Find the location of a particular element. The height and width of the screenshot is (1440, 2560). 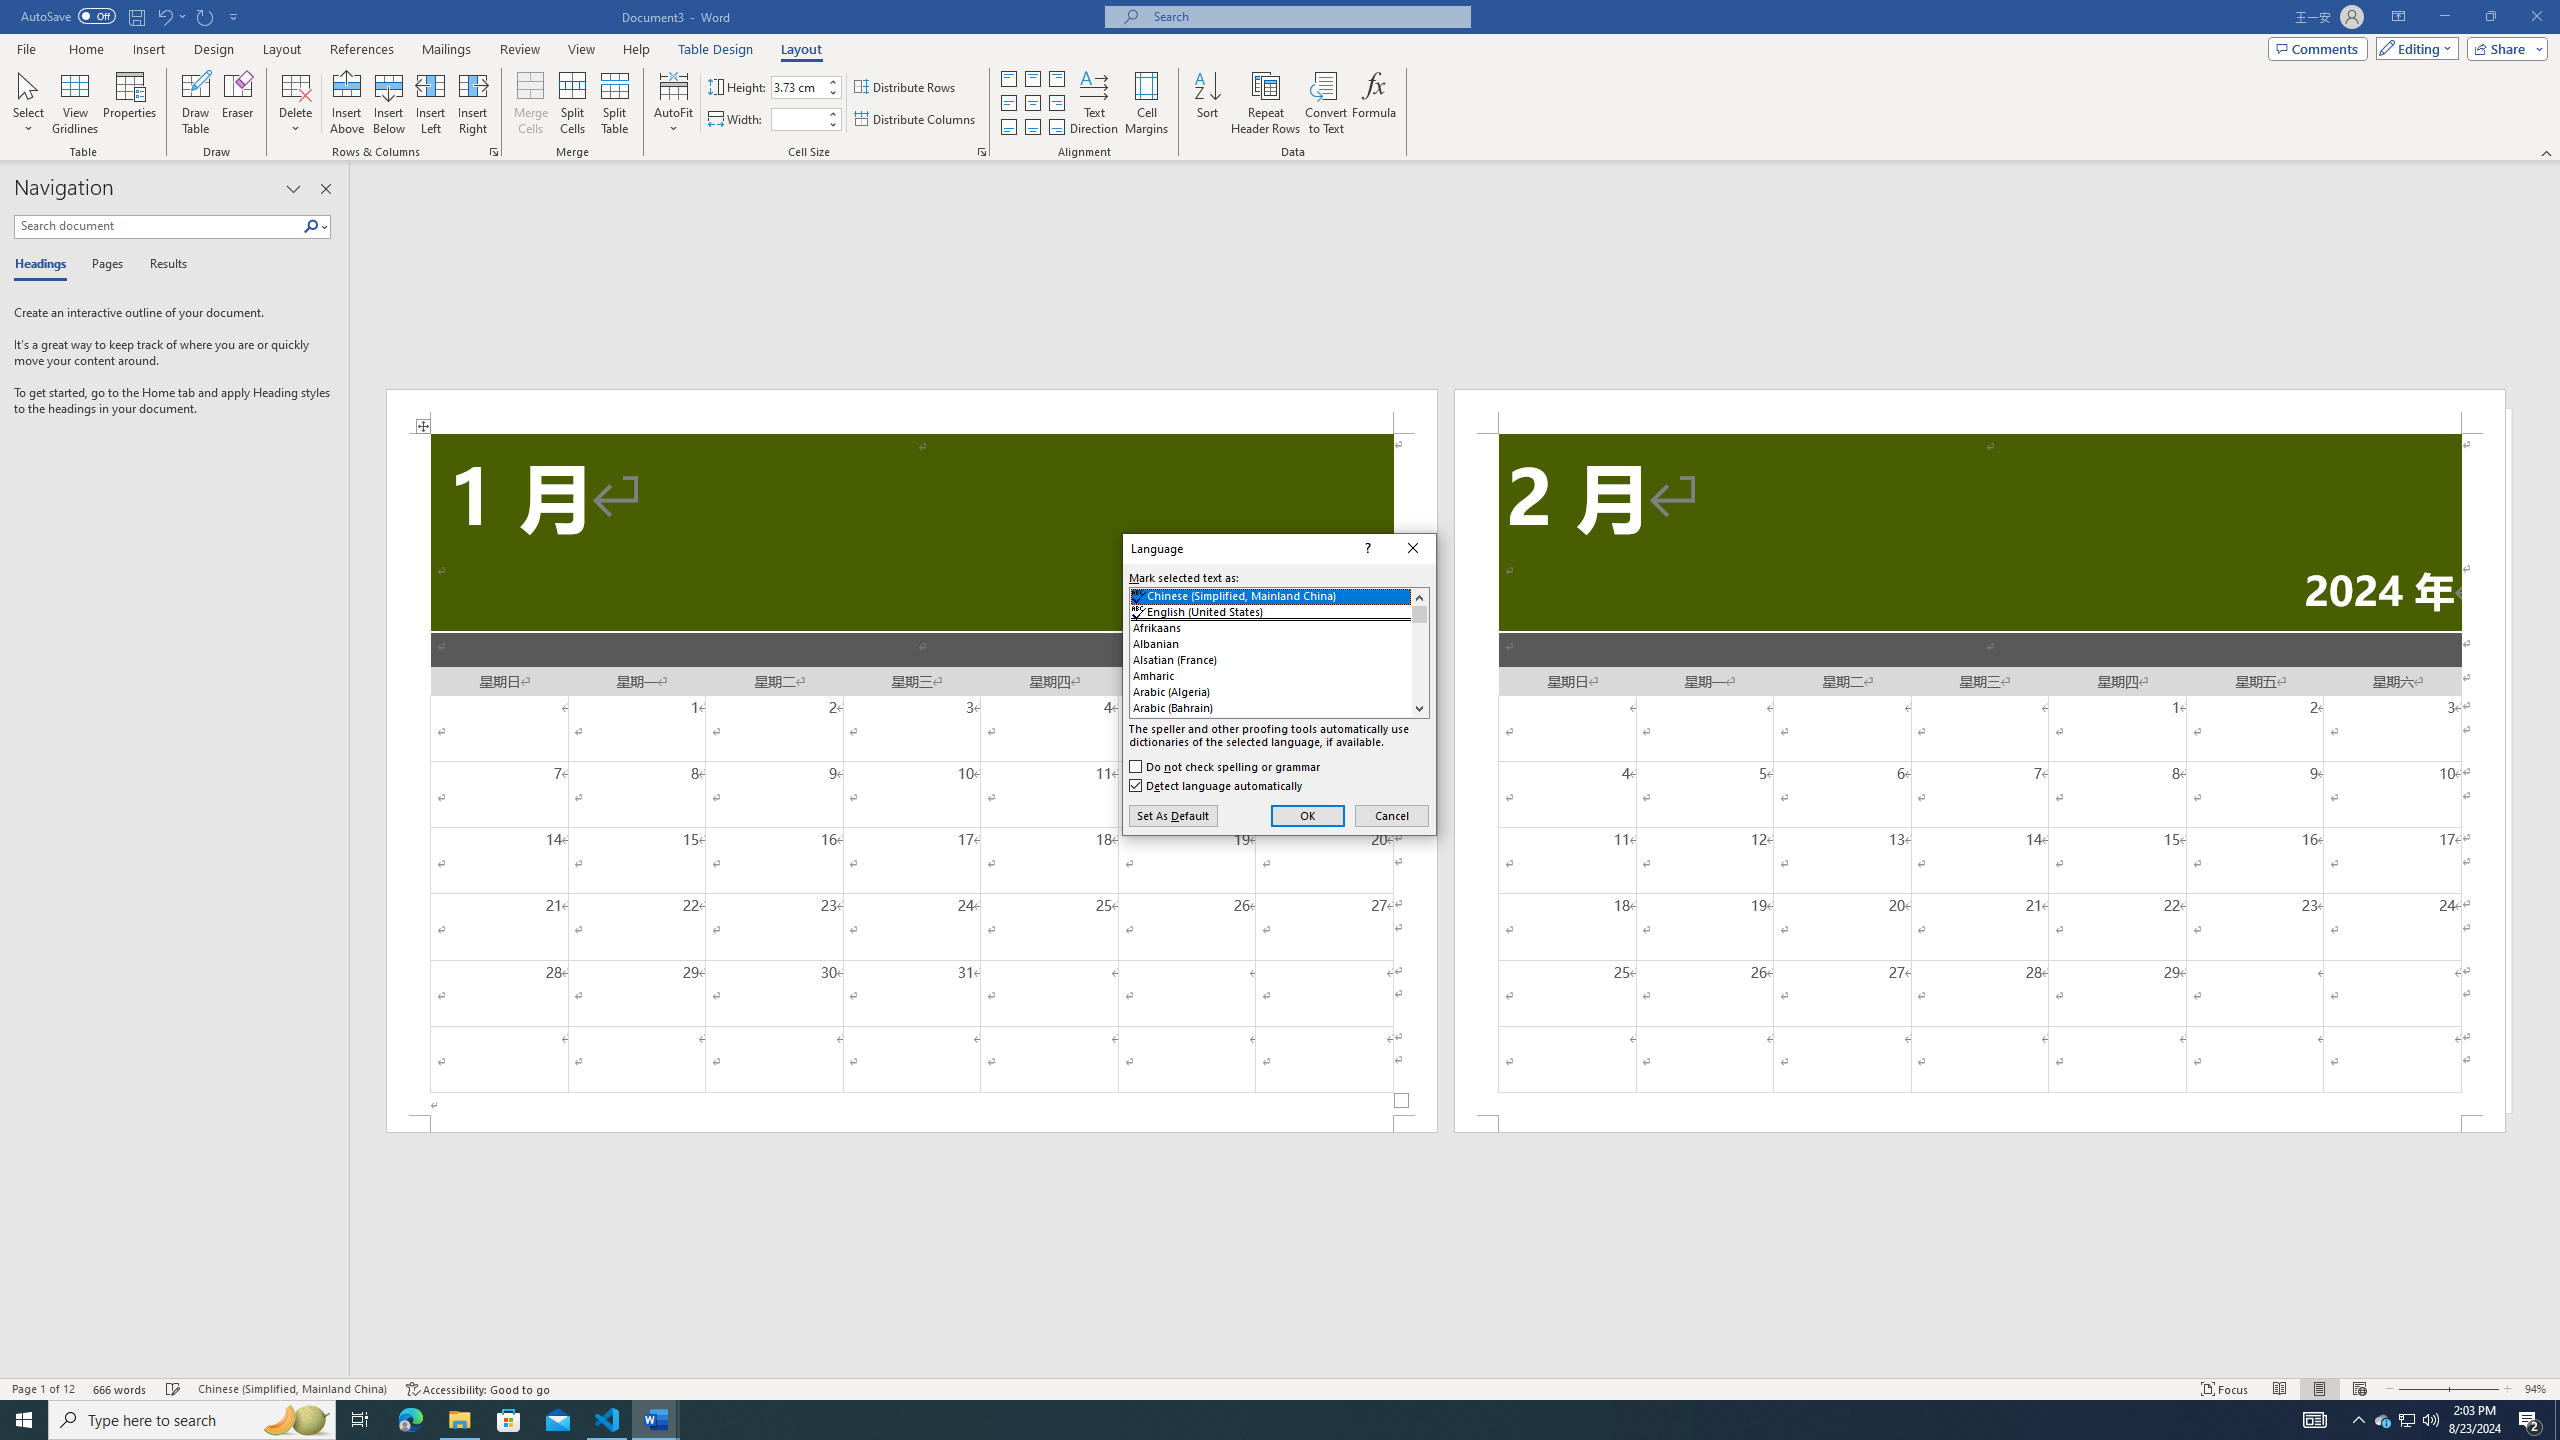

Table Design is located at coordinates (716, 49).